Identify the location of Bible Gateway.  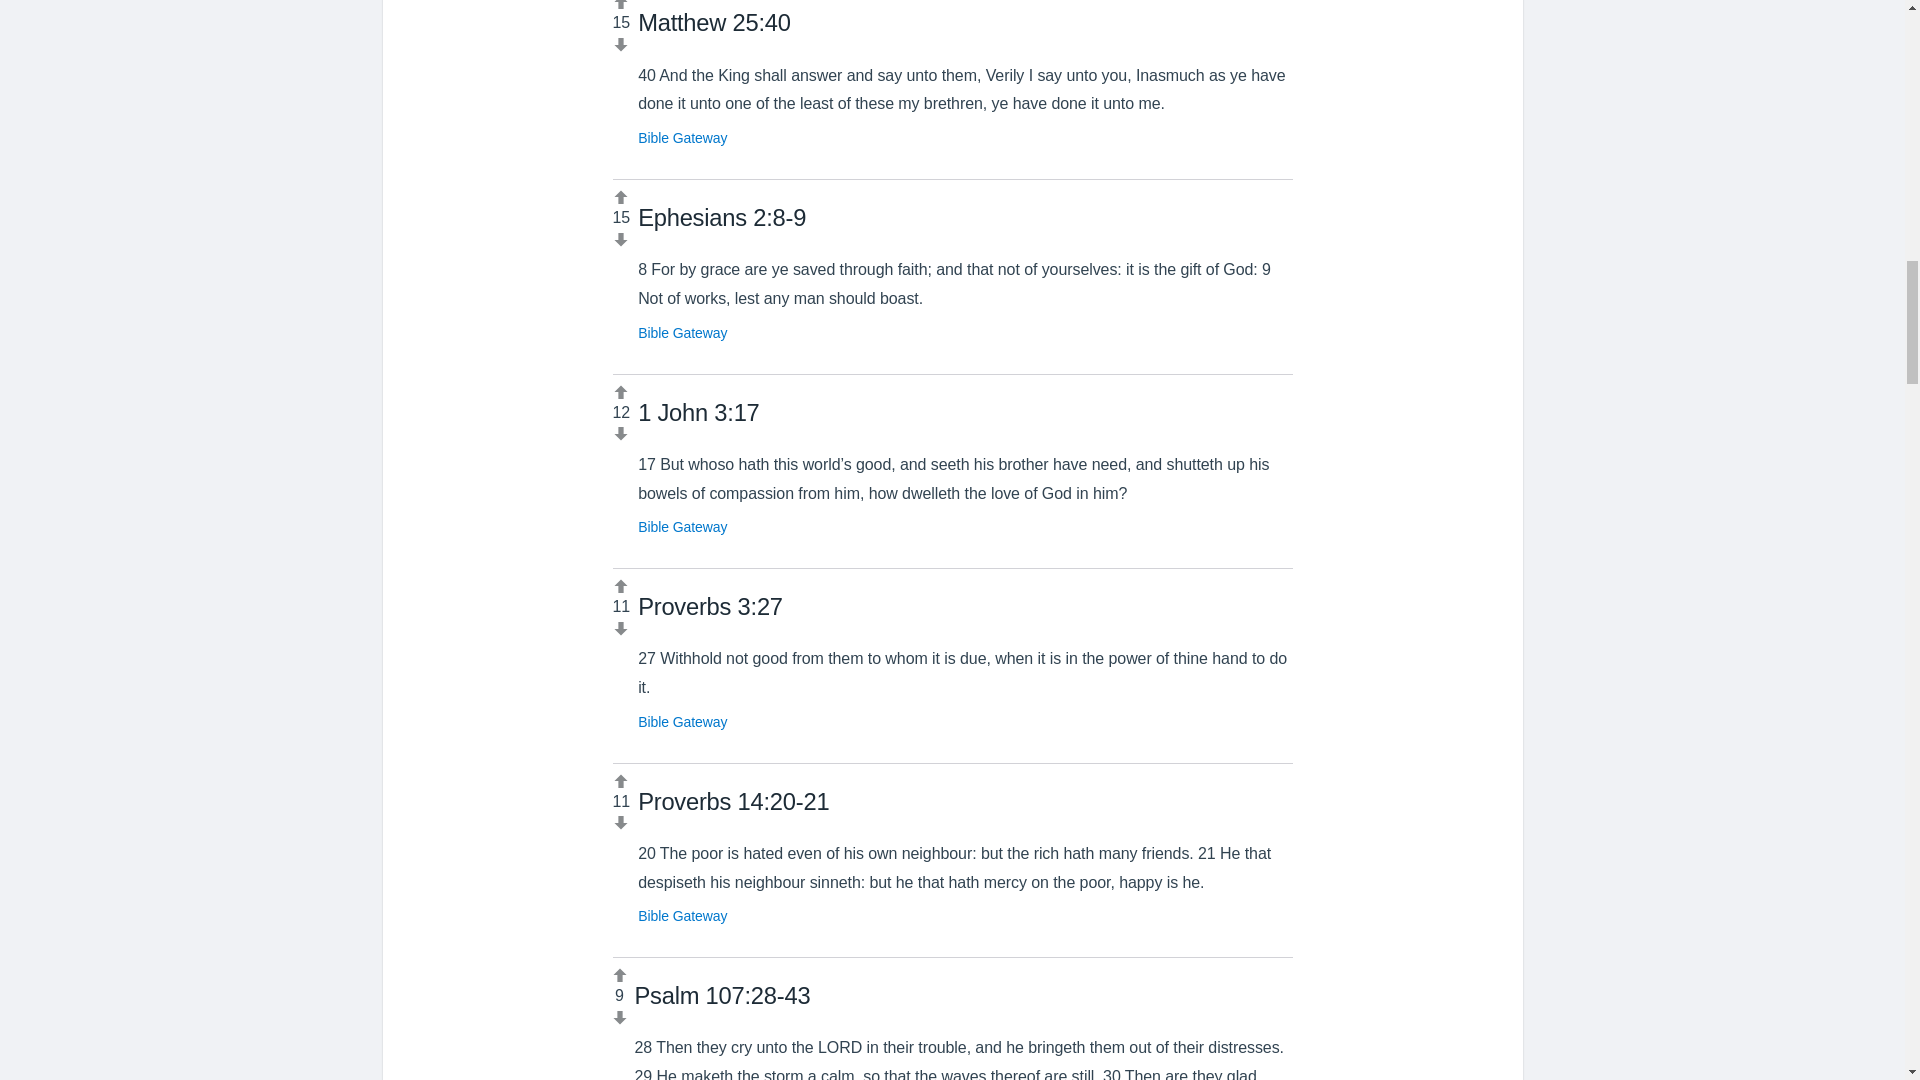
(682, 722).